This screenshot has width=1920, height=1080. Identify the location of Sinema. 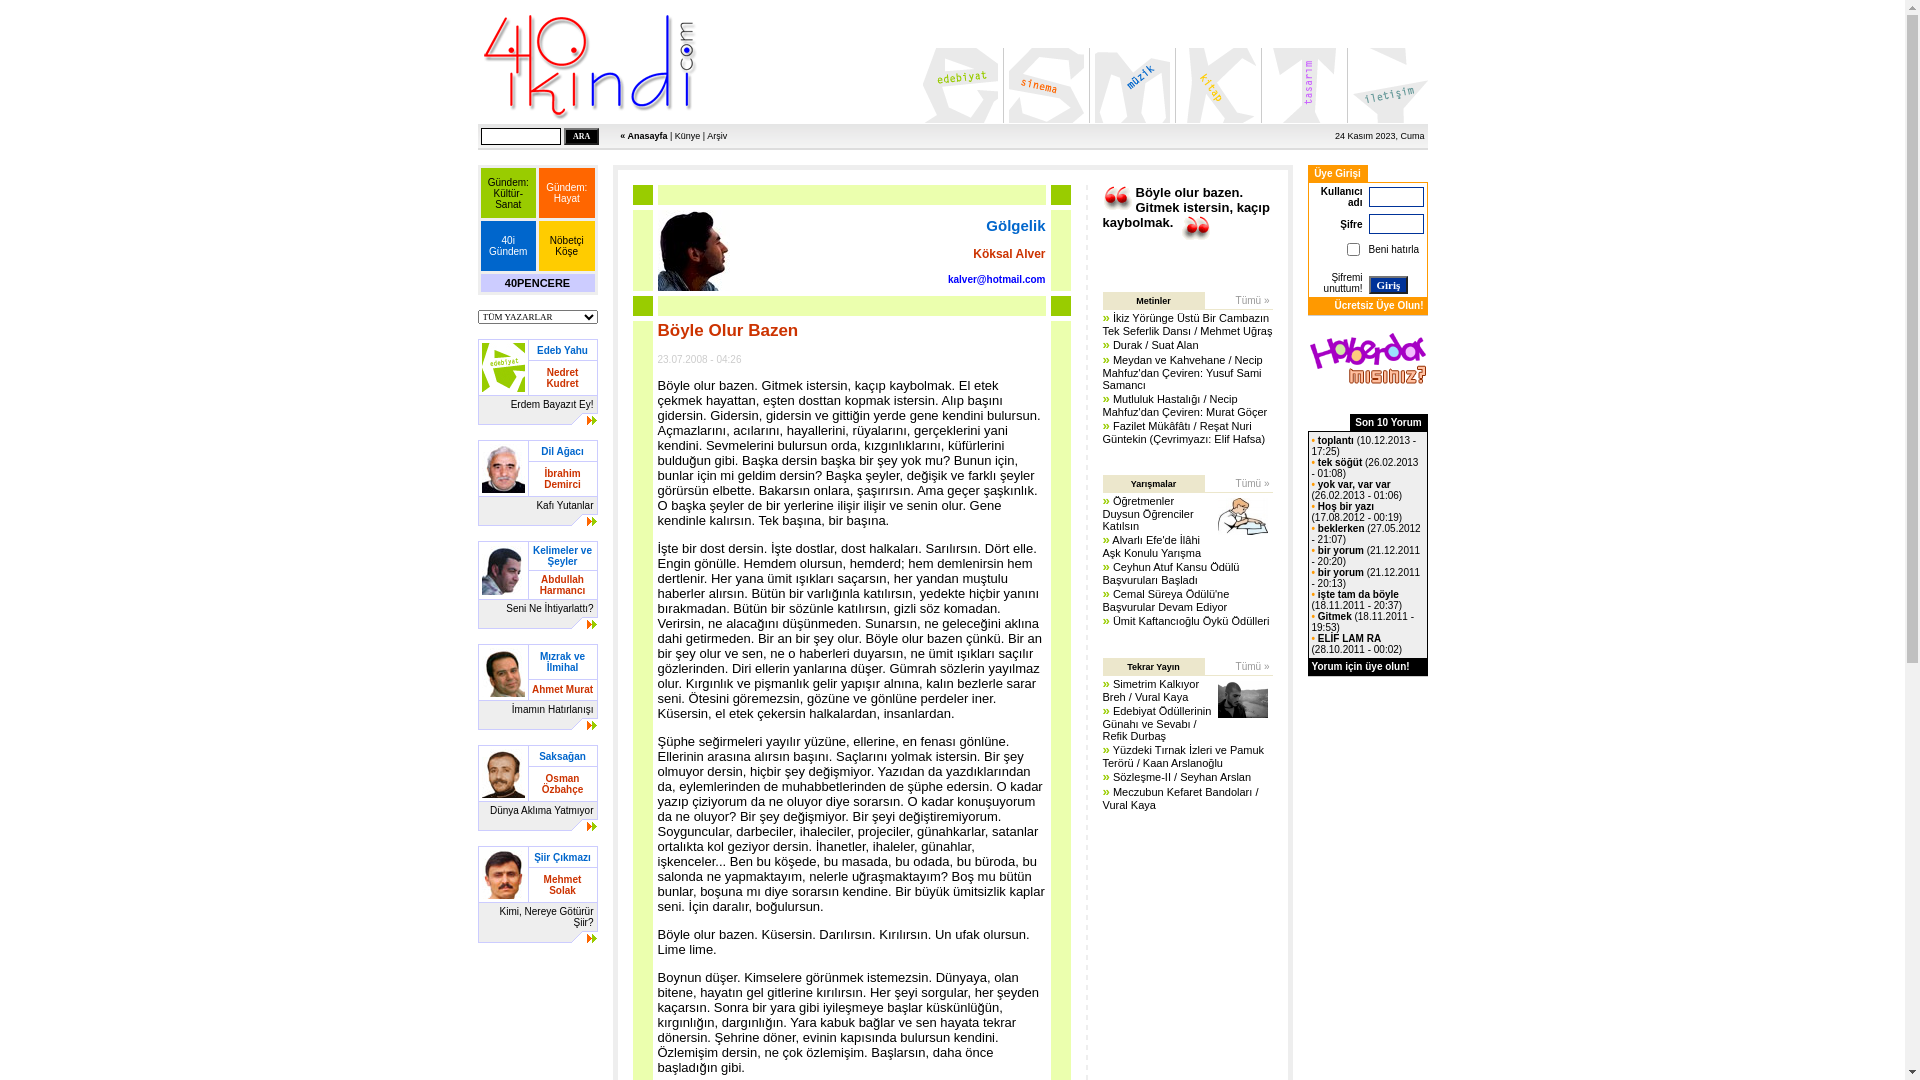
(1046, 86).